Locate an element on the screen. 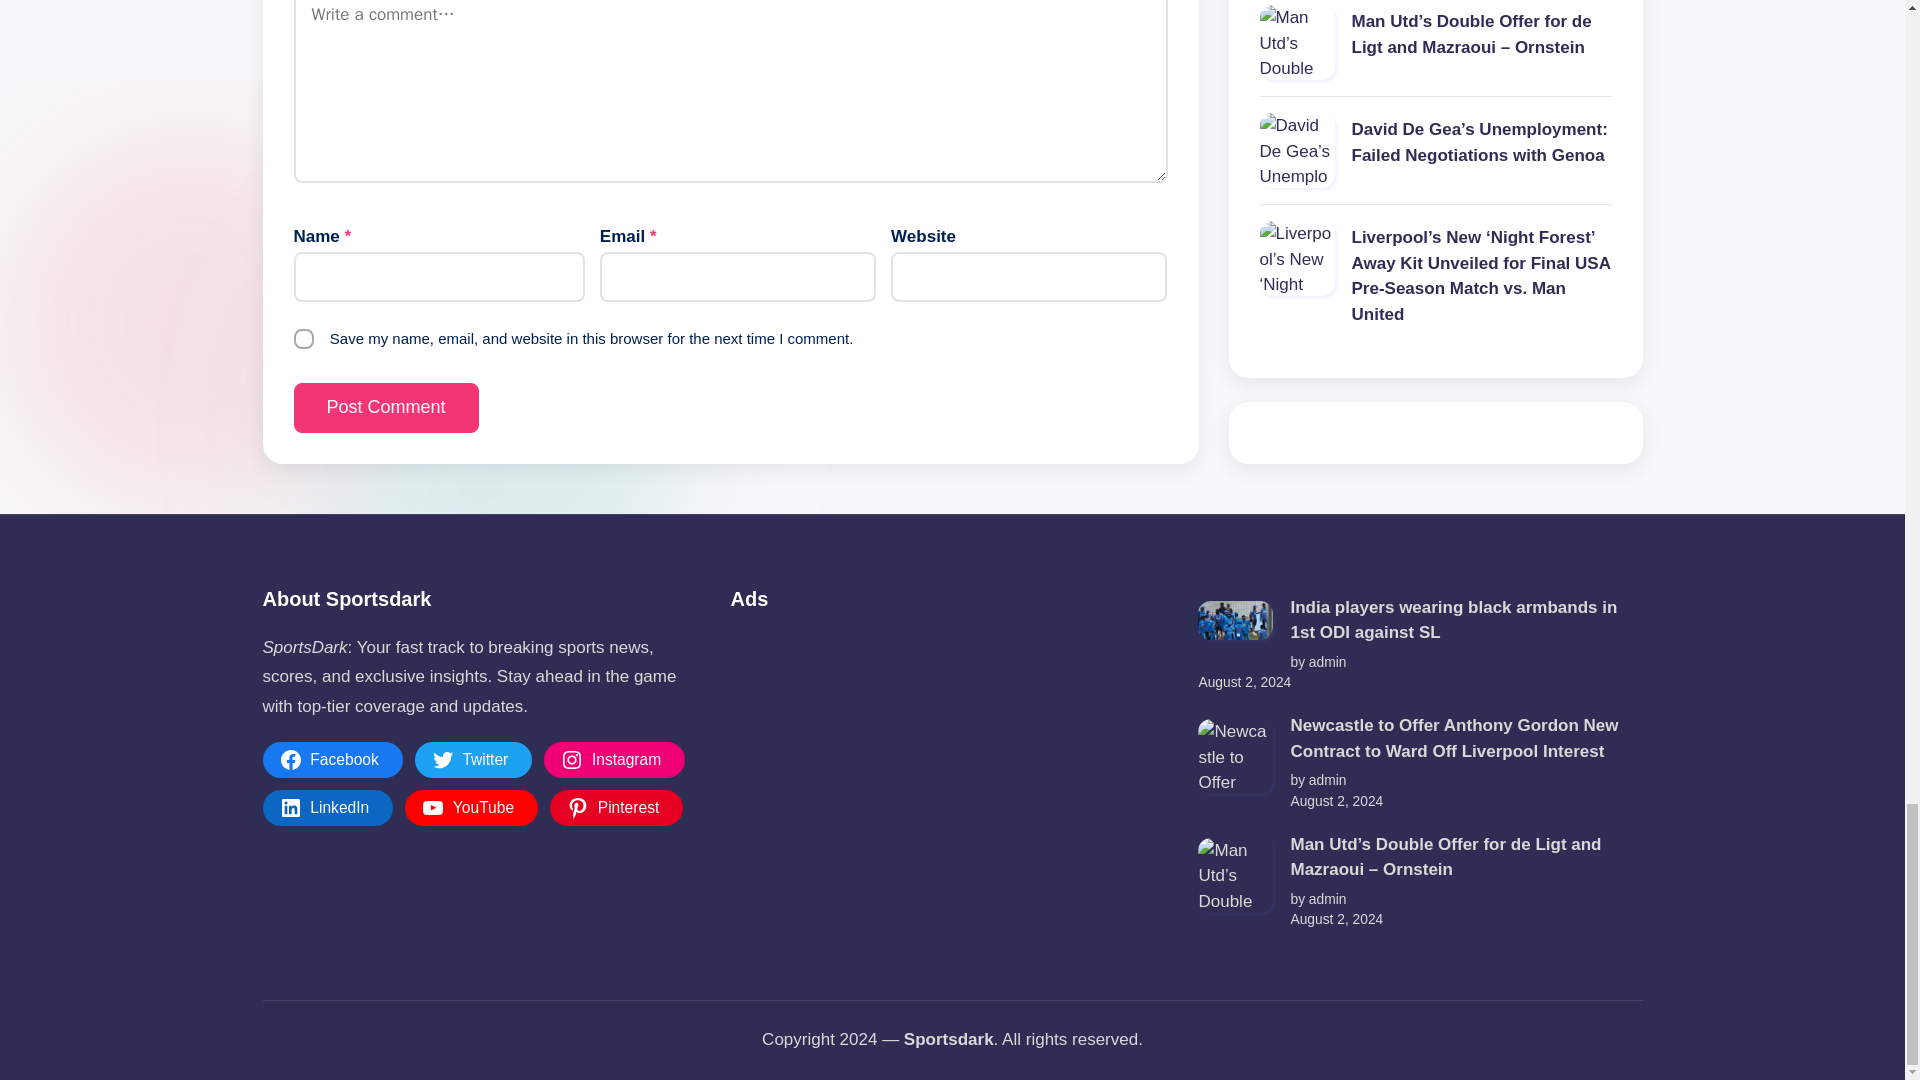  India players wearing black armbands in 1st ODI against SL is located at coordinates (1235, 620).